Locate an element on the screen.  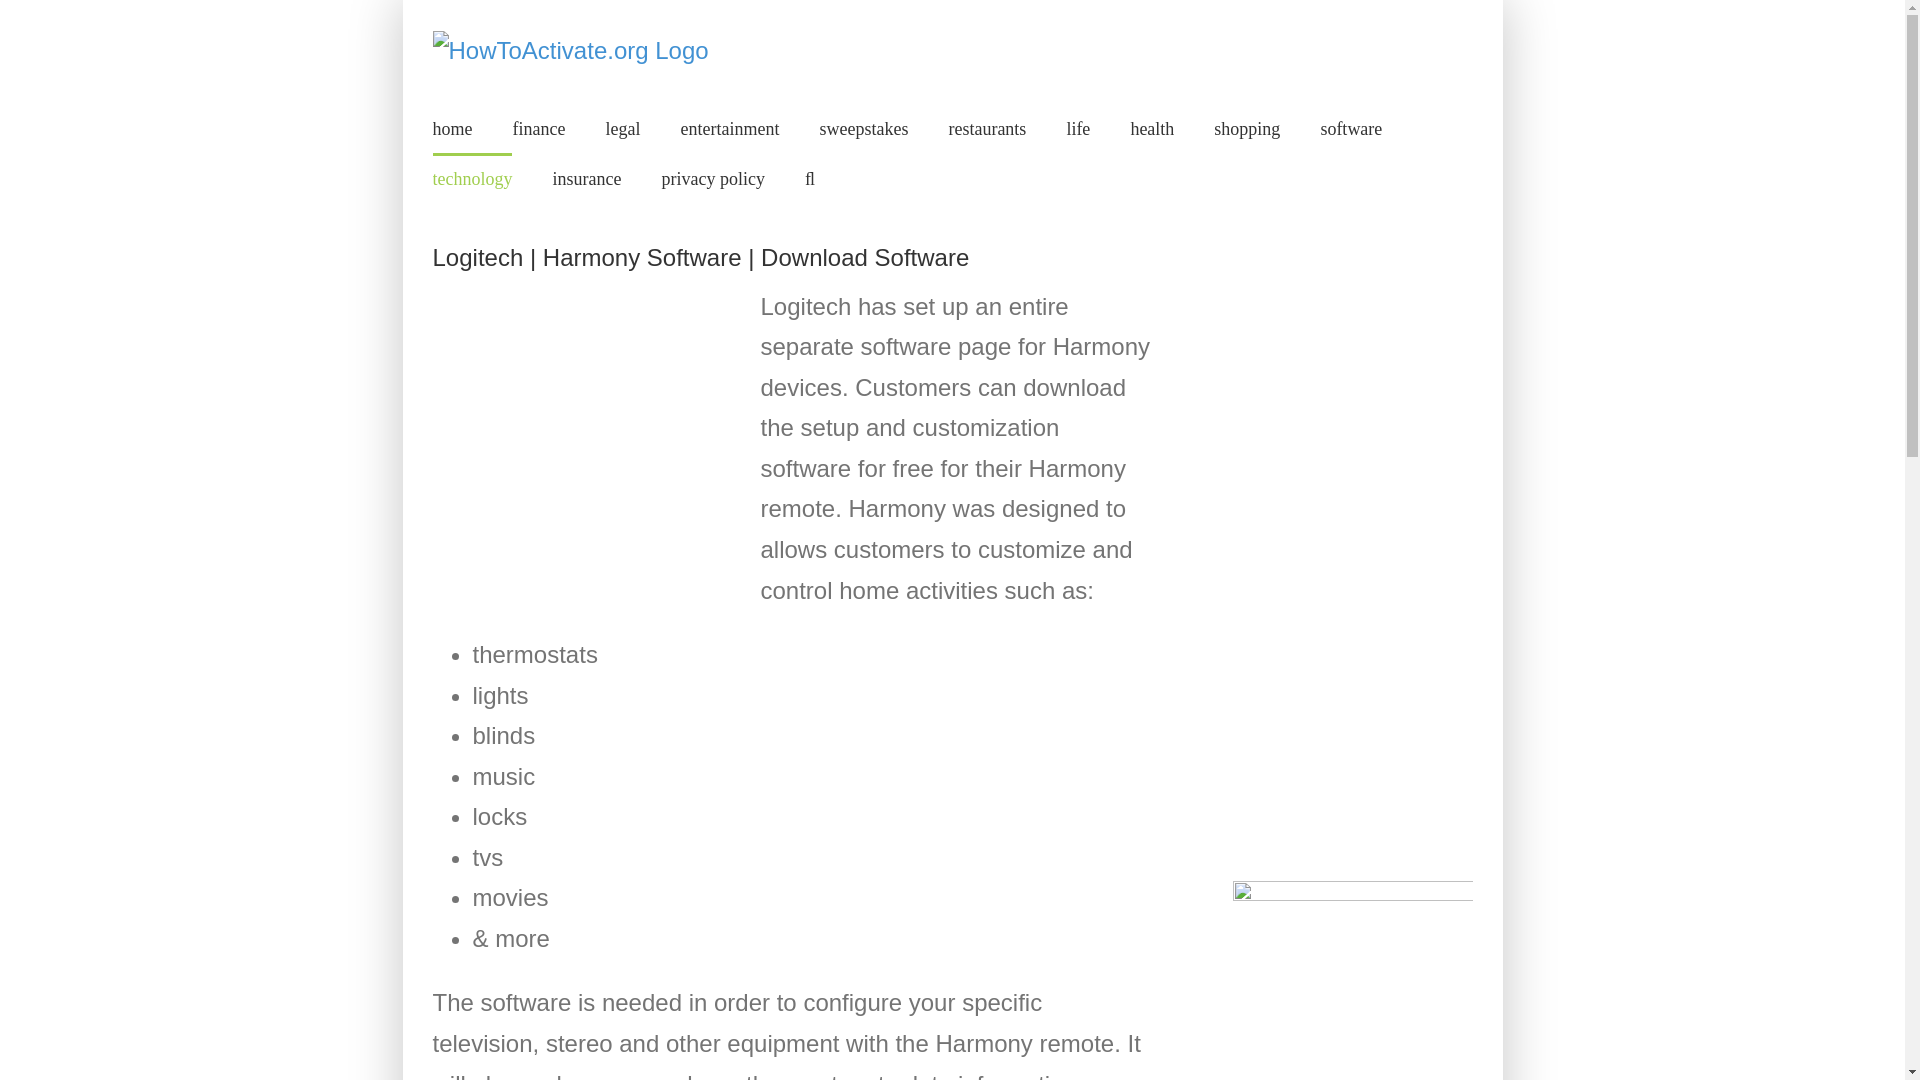
software is located at coordinates (1351, 128).